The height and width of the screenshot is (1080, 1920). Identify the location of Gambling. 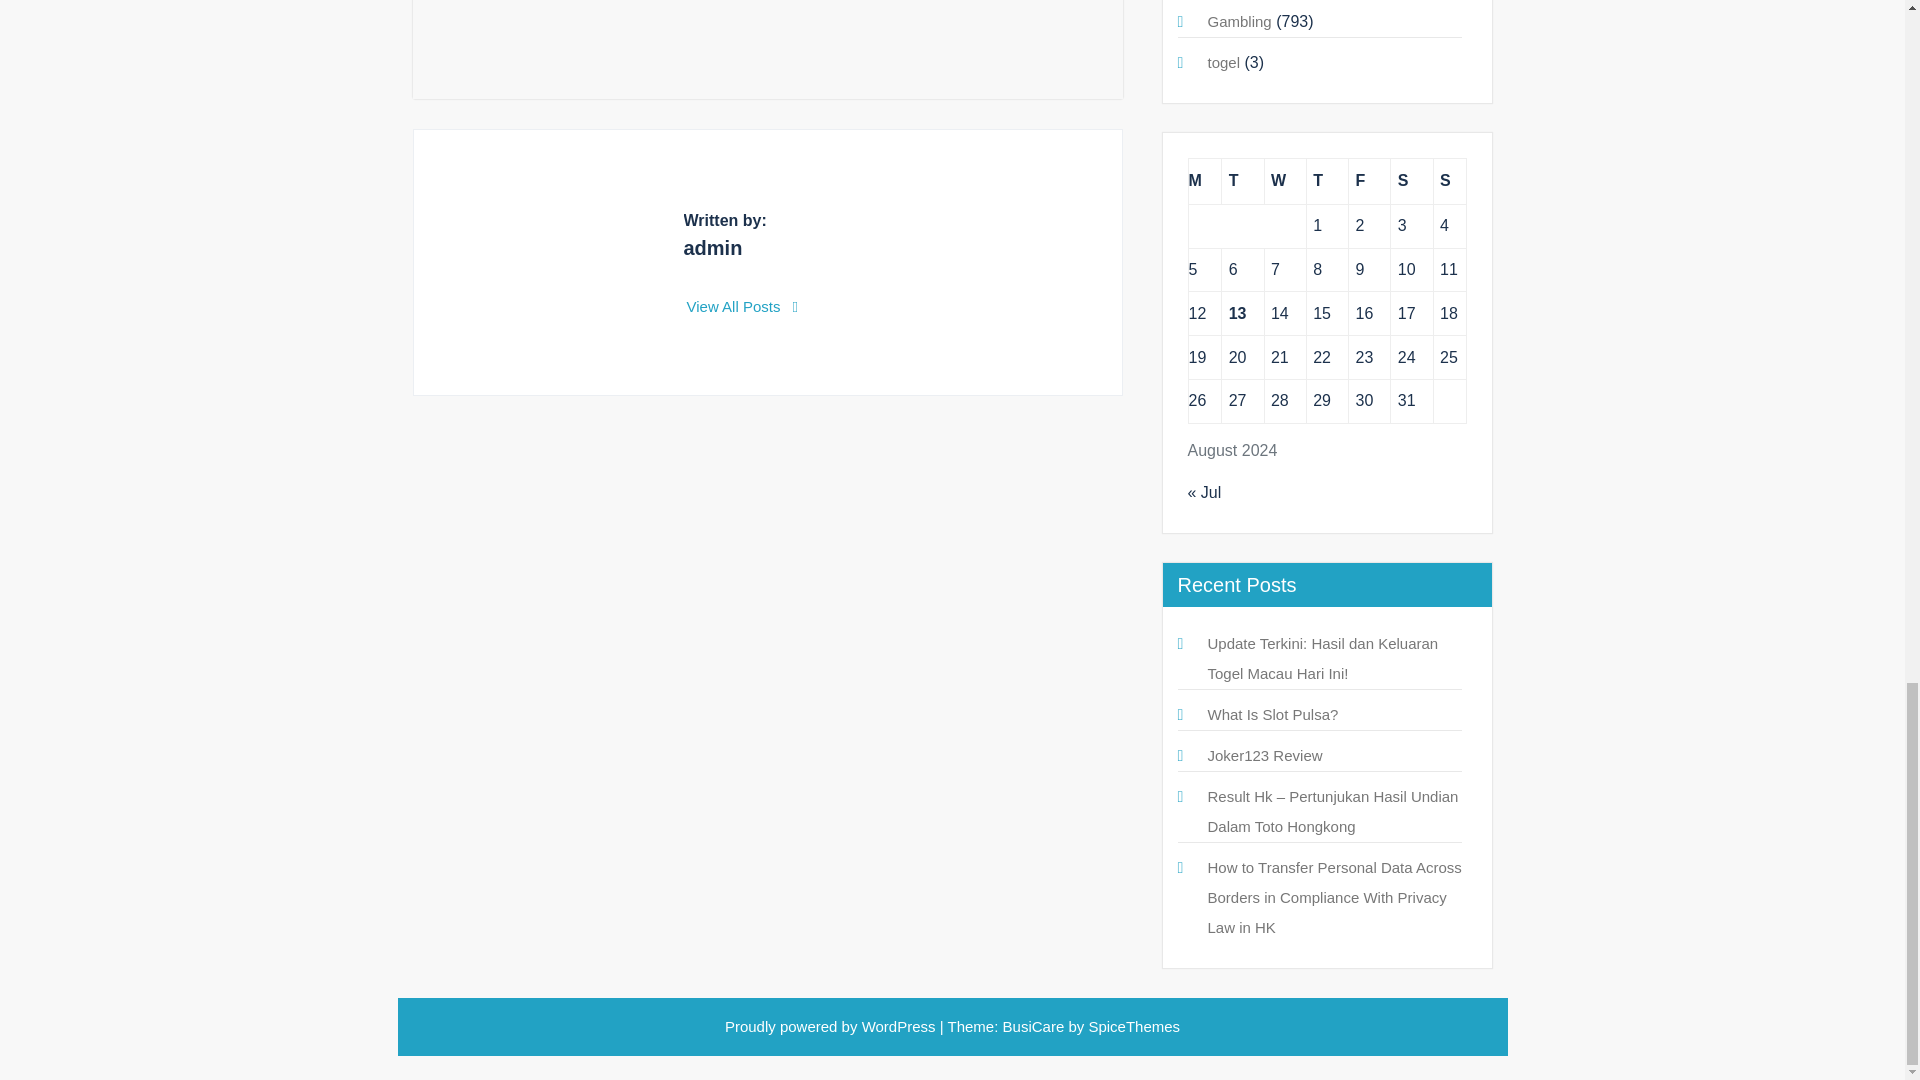
(1239, 21).